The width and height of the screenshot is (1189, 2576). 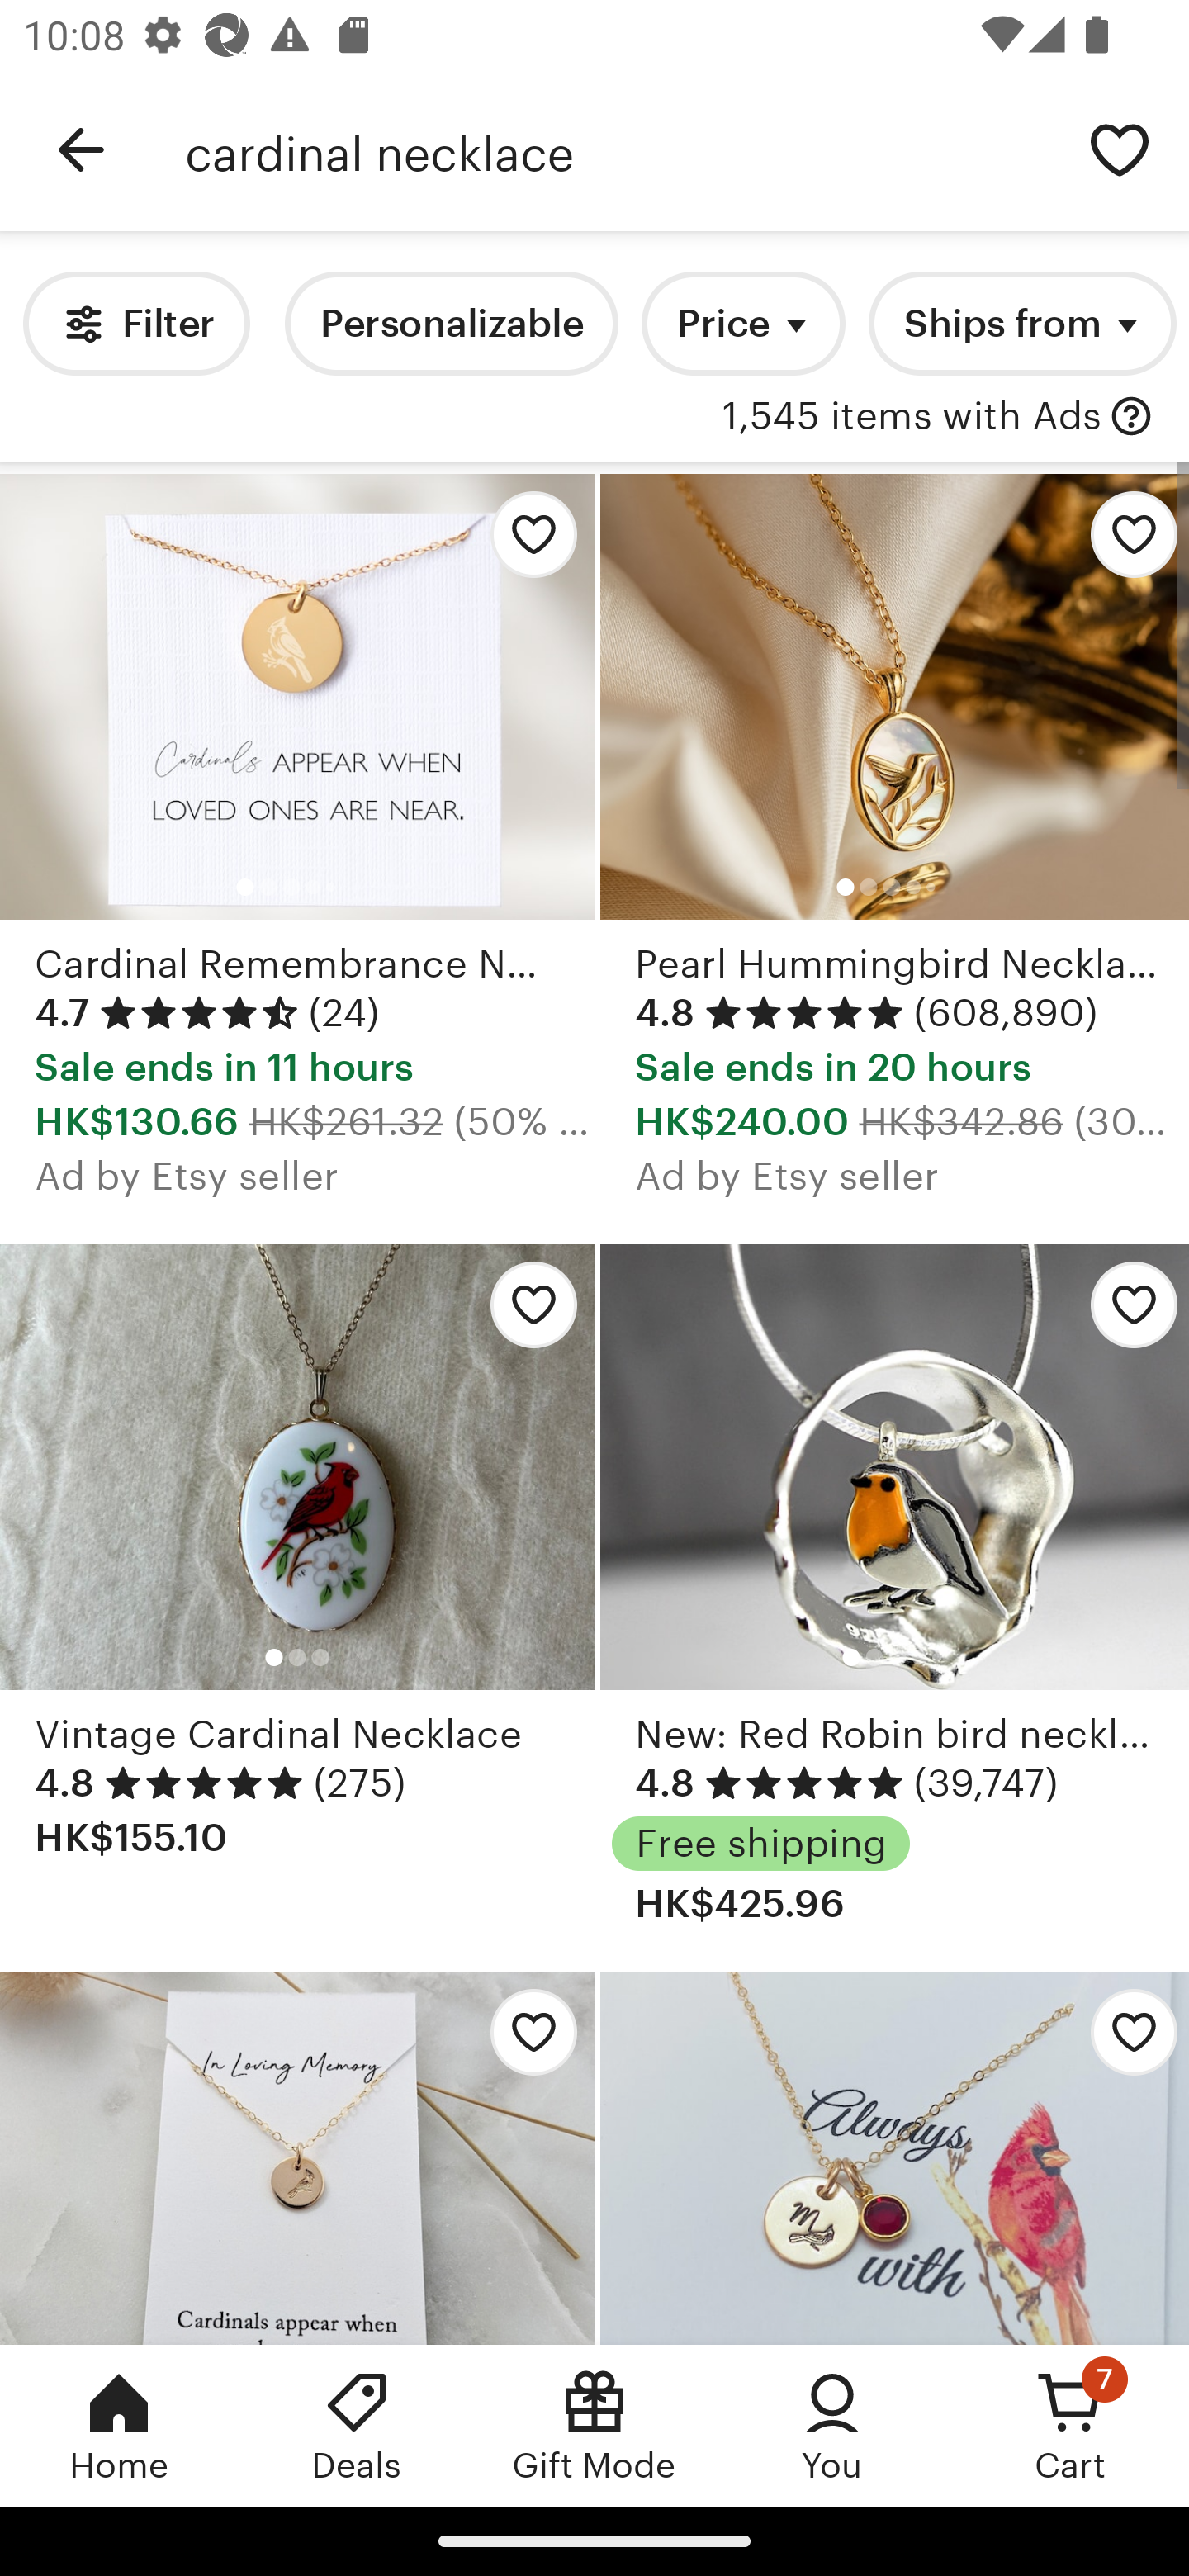 What do you see at coordinates (1022, 324) in the screenshot?
I see `Ships from` at bounding box center [1022, 324].